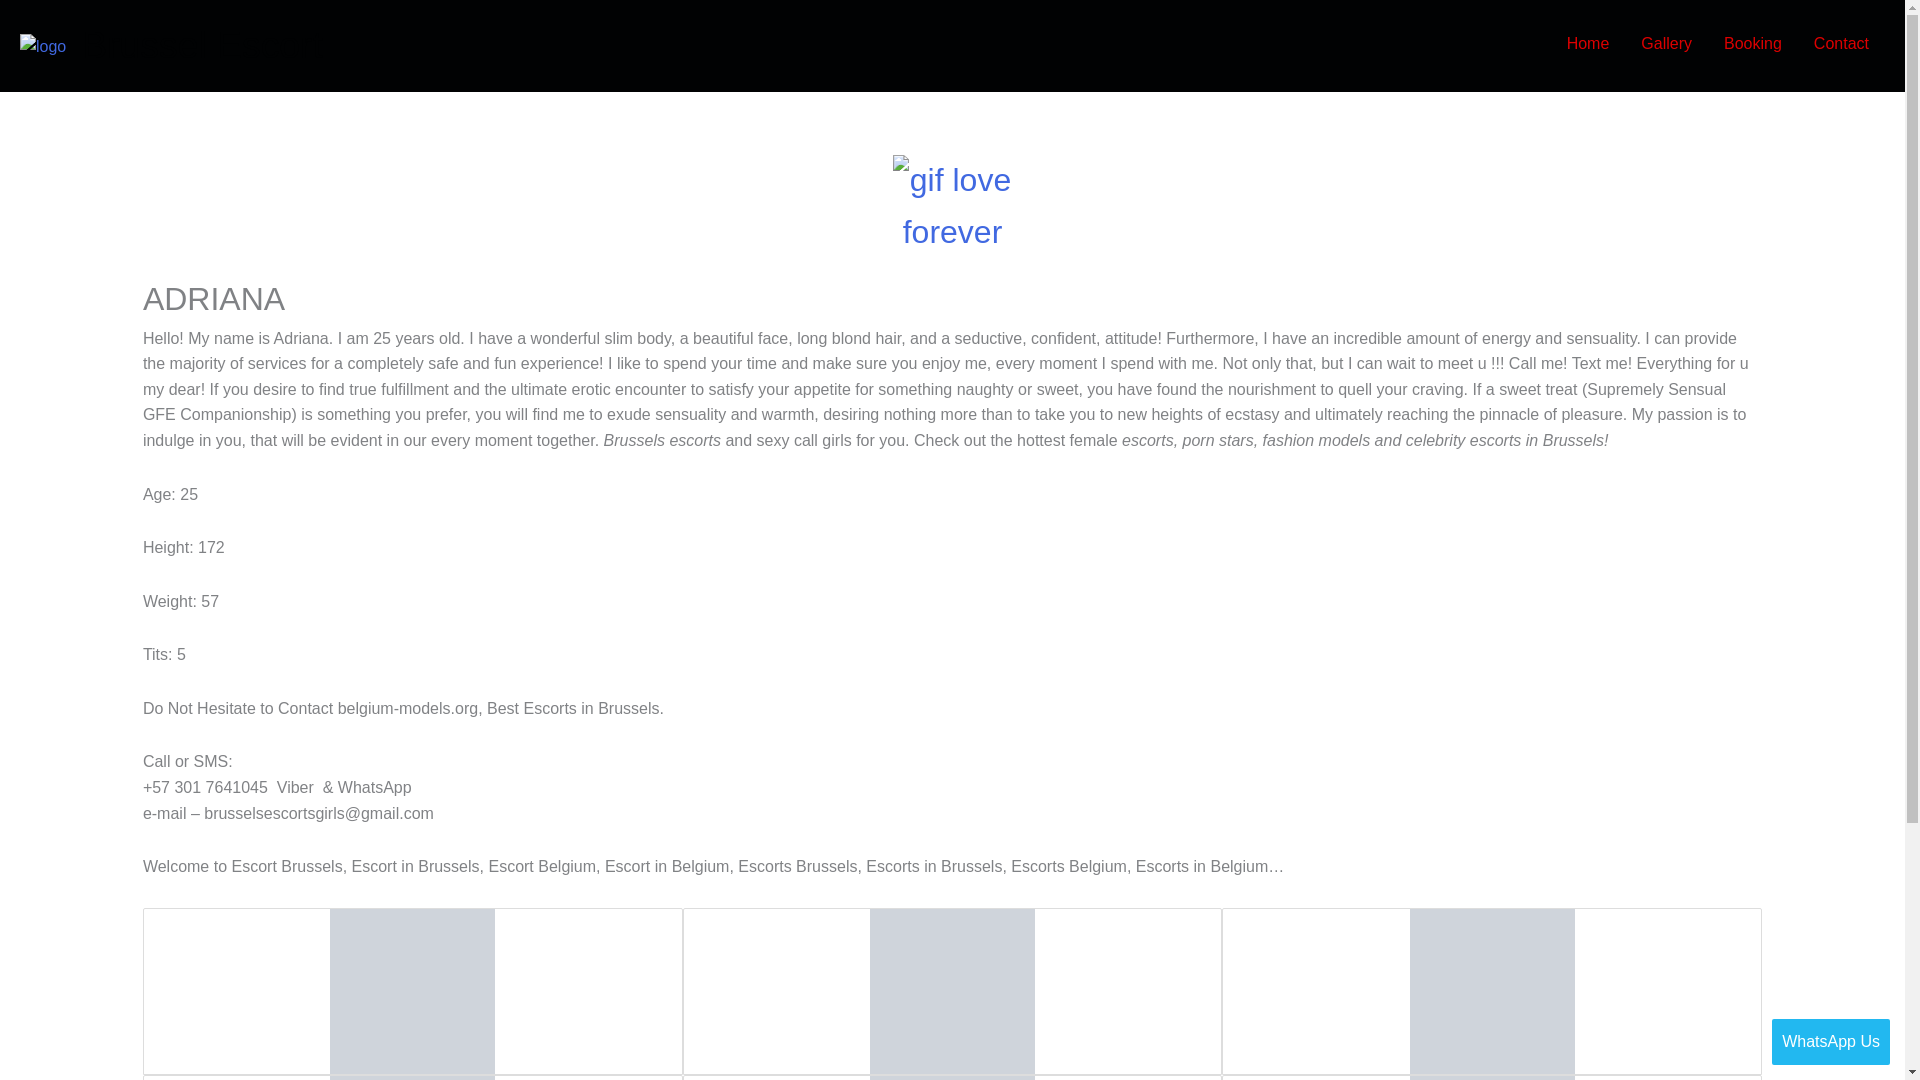  Describe the element at coordinates (1752, 44) in the screenshot. I see `Booking` at that location.